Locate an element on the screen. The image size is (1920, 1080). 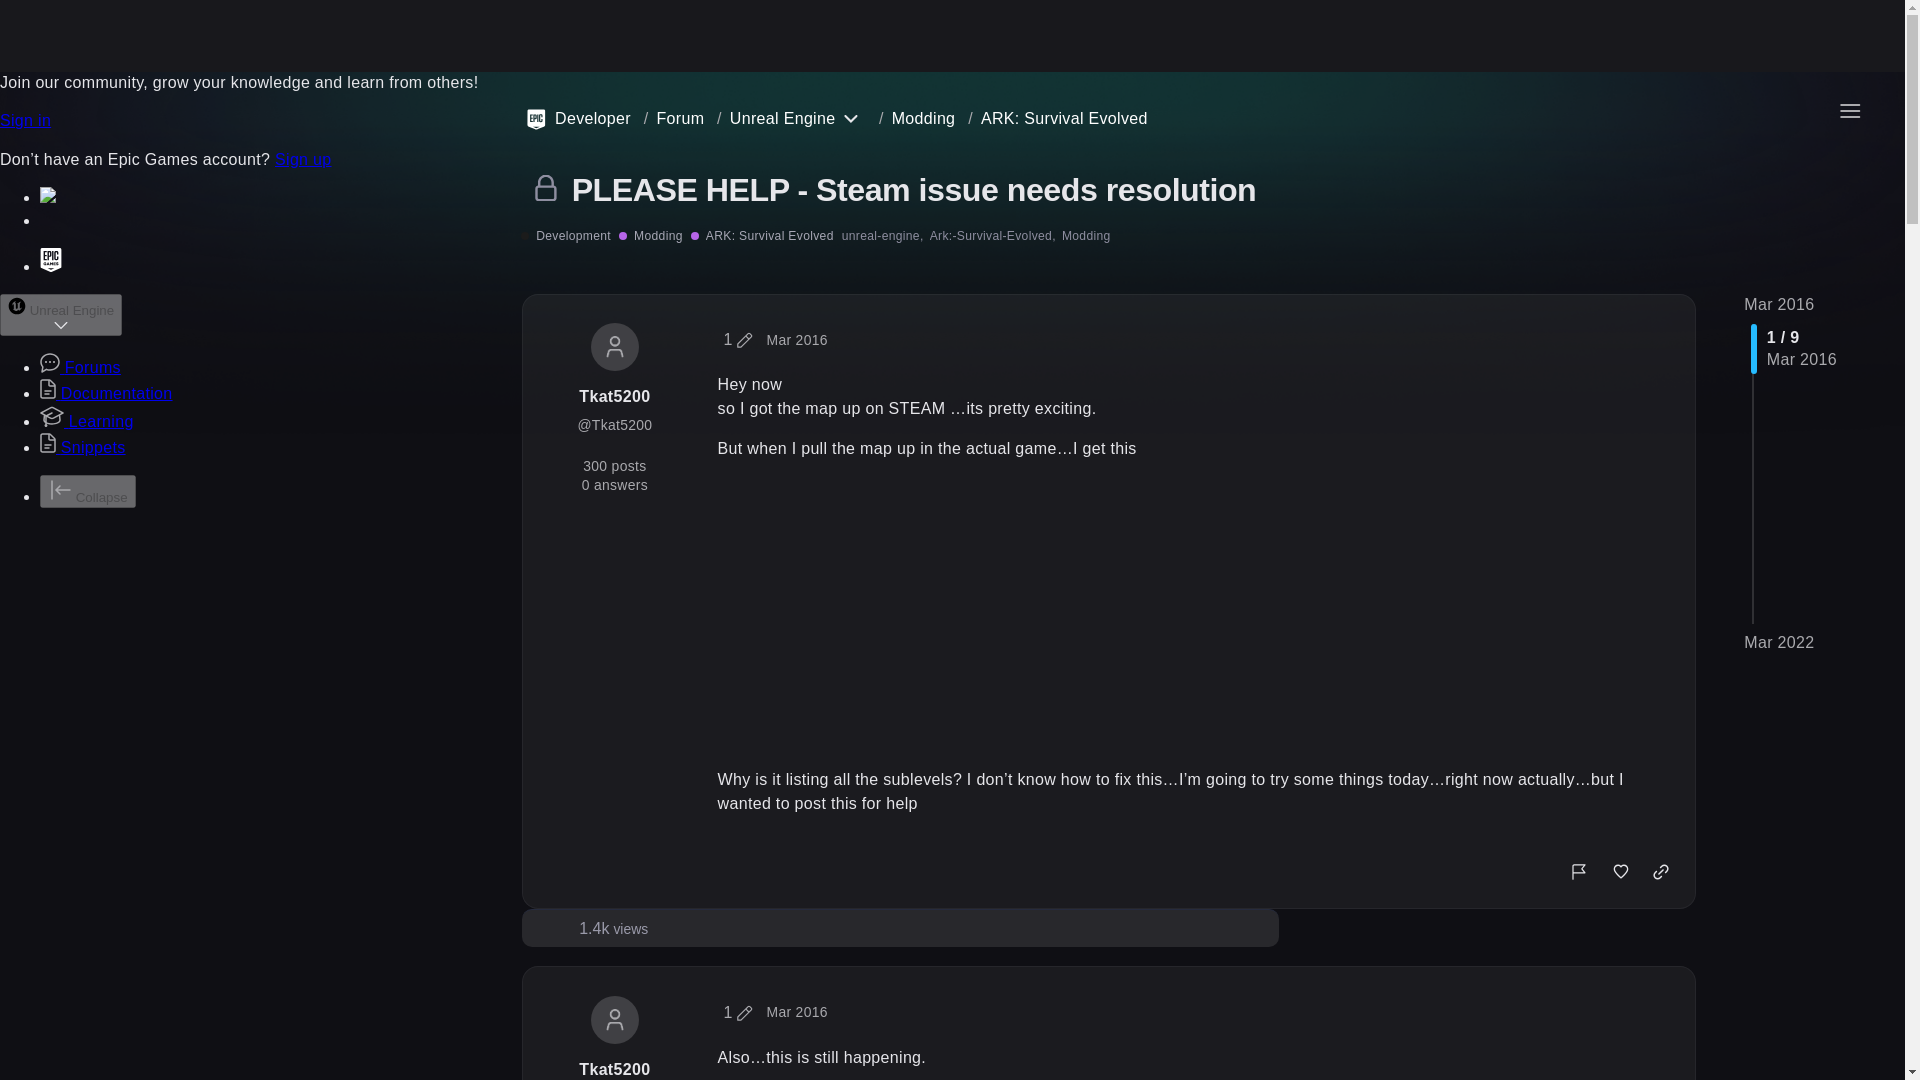
unreal-engine is located at coordinates (882, 236).